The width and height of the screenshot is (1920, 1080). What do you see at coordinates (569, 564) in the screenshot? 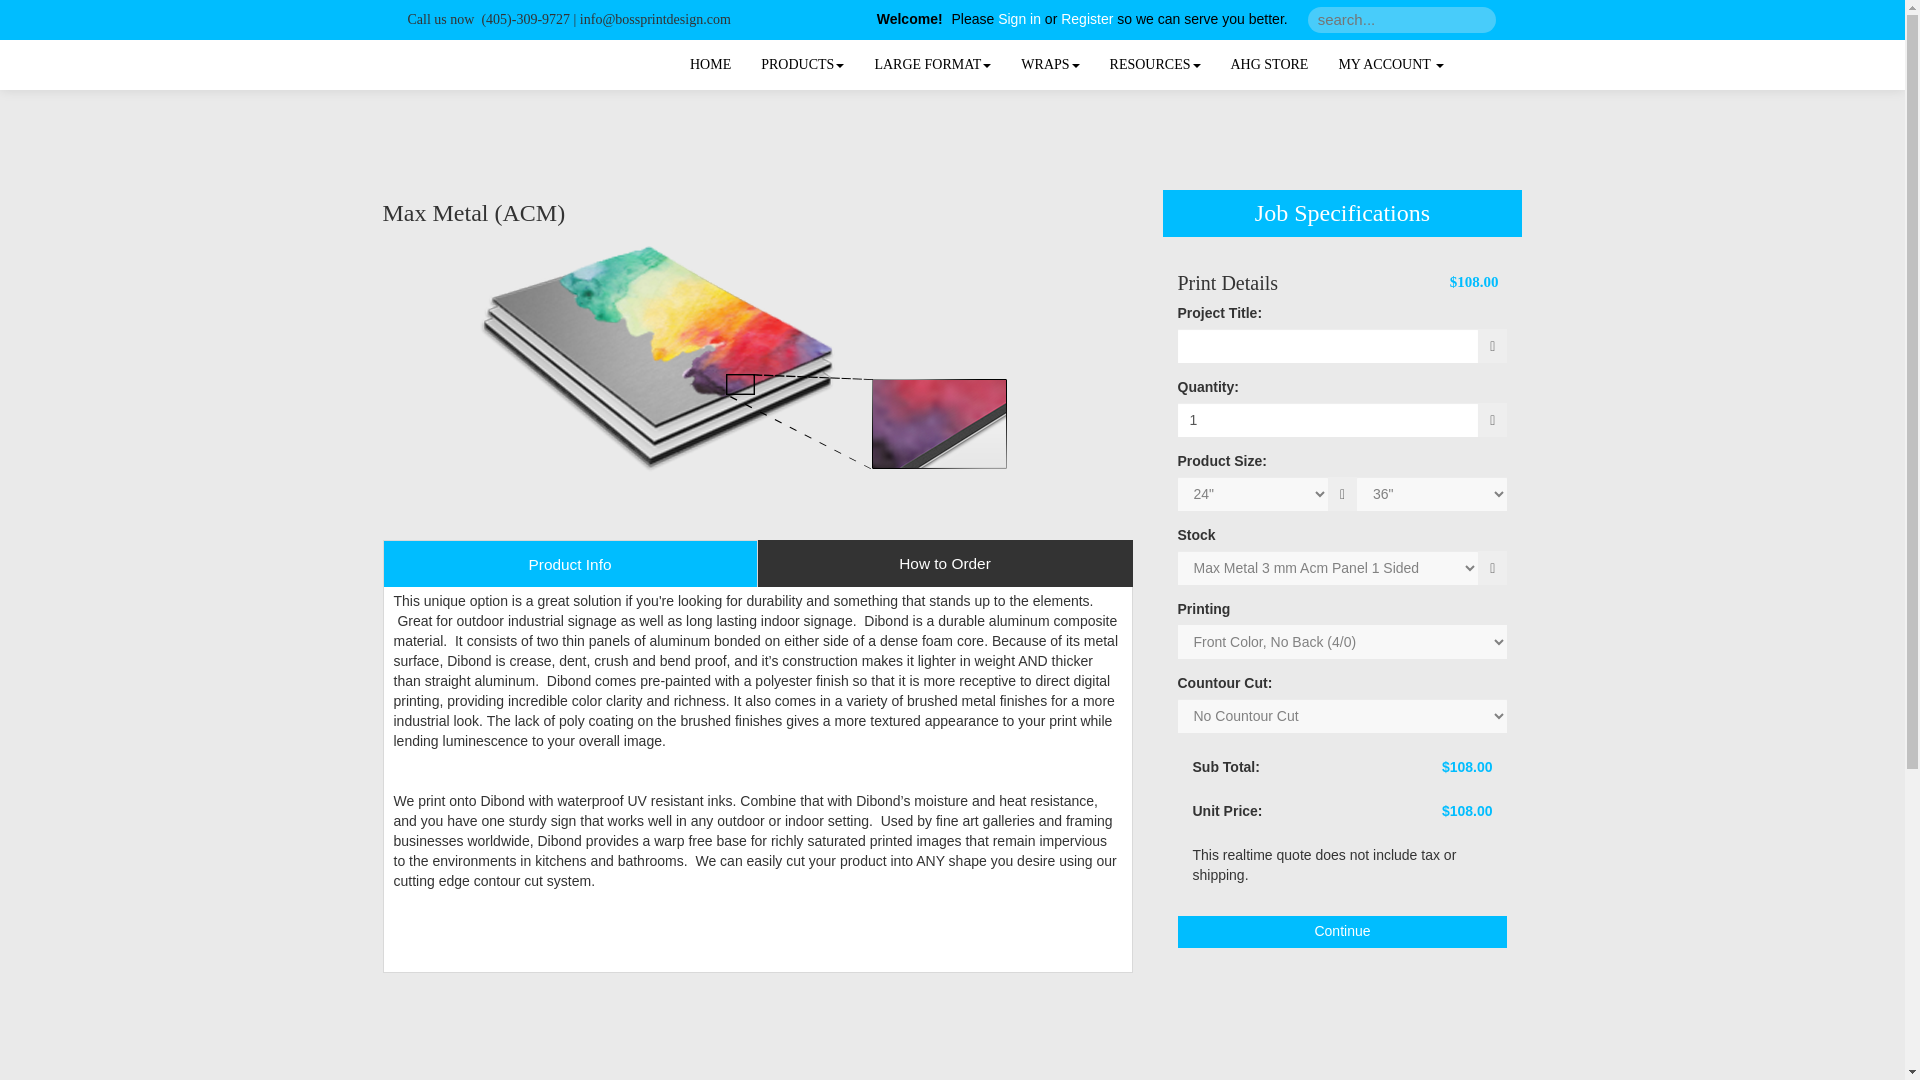
I see `Product Info` at bounding box center [569, 564].